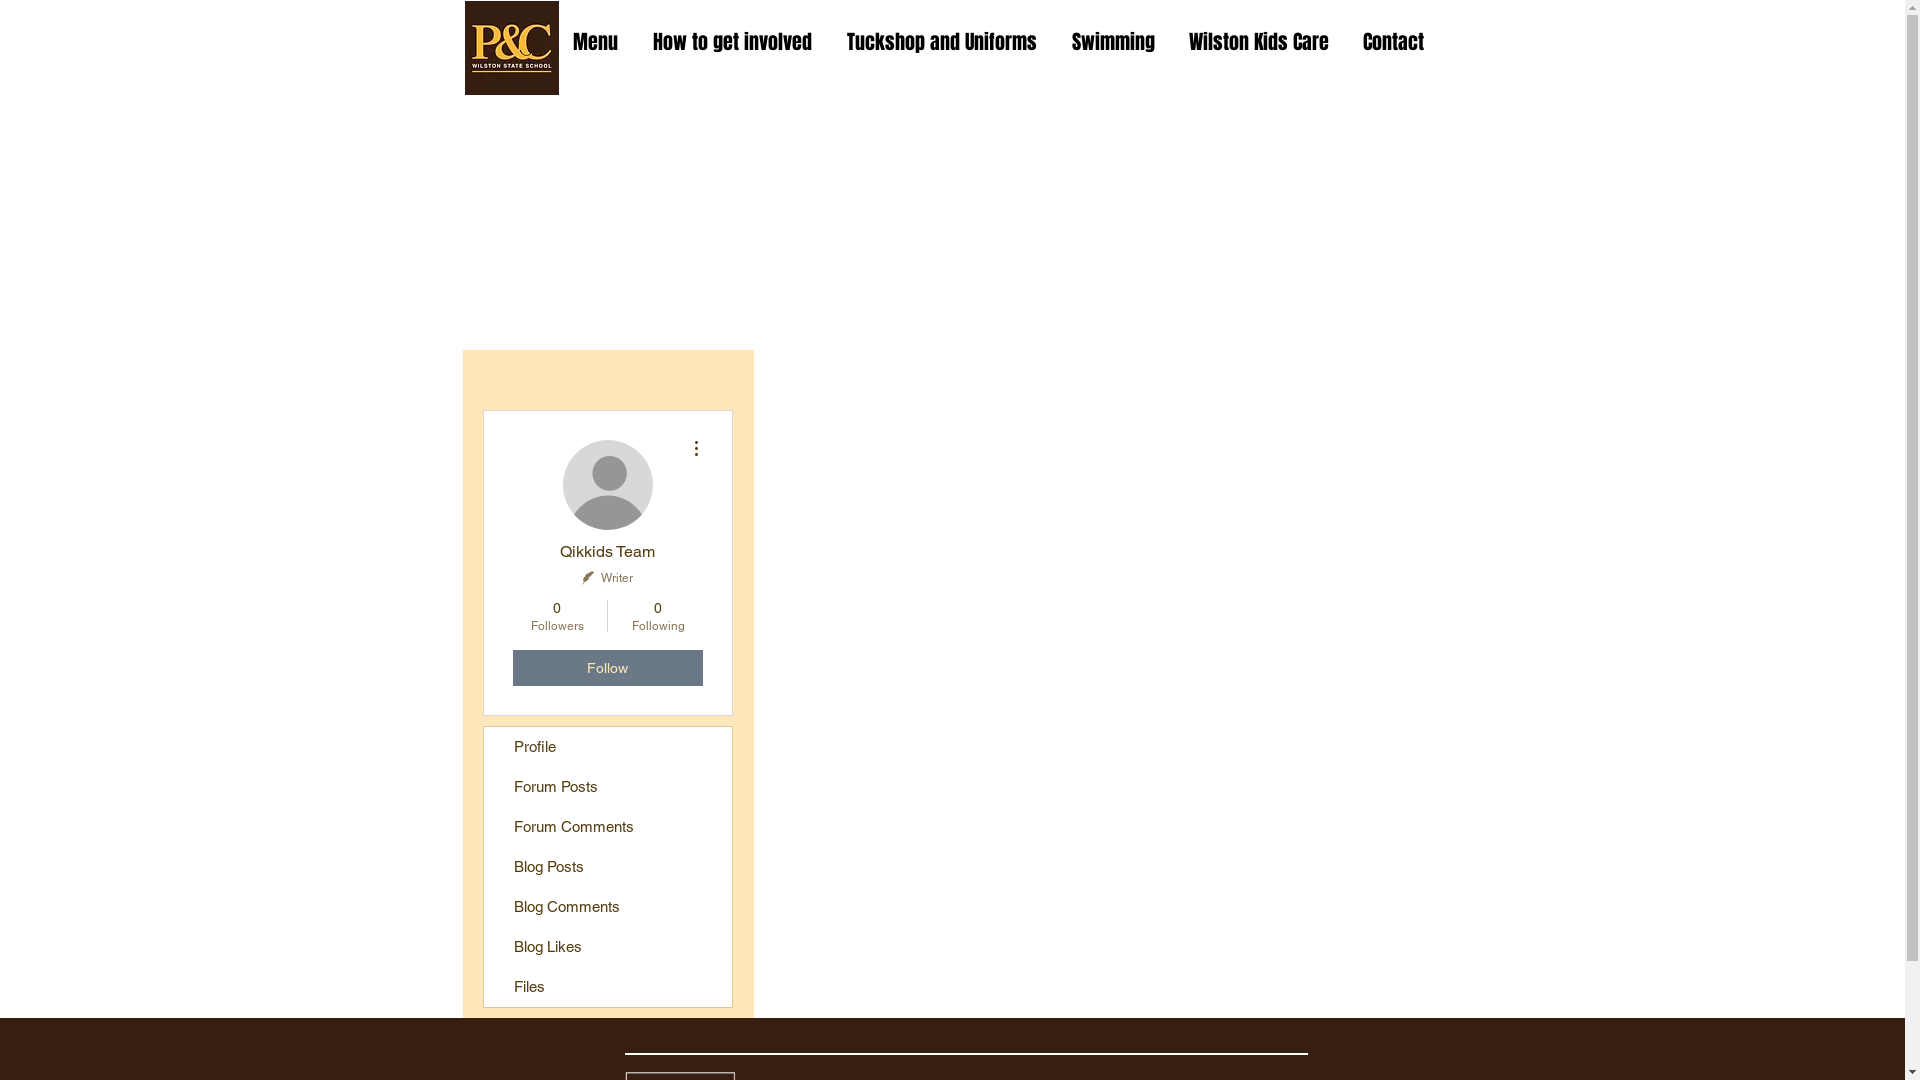  Describe the element at coordinates (608, 987) in the screenshot. I see `Files` at that location.